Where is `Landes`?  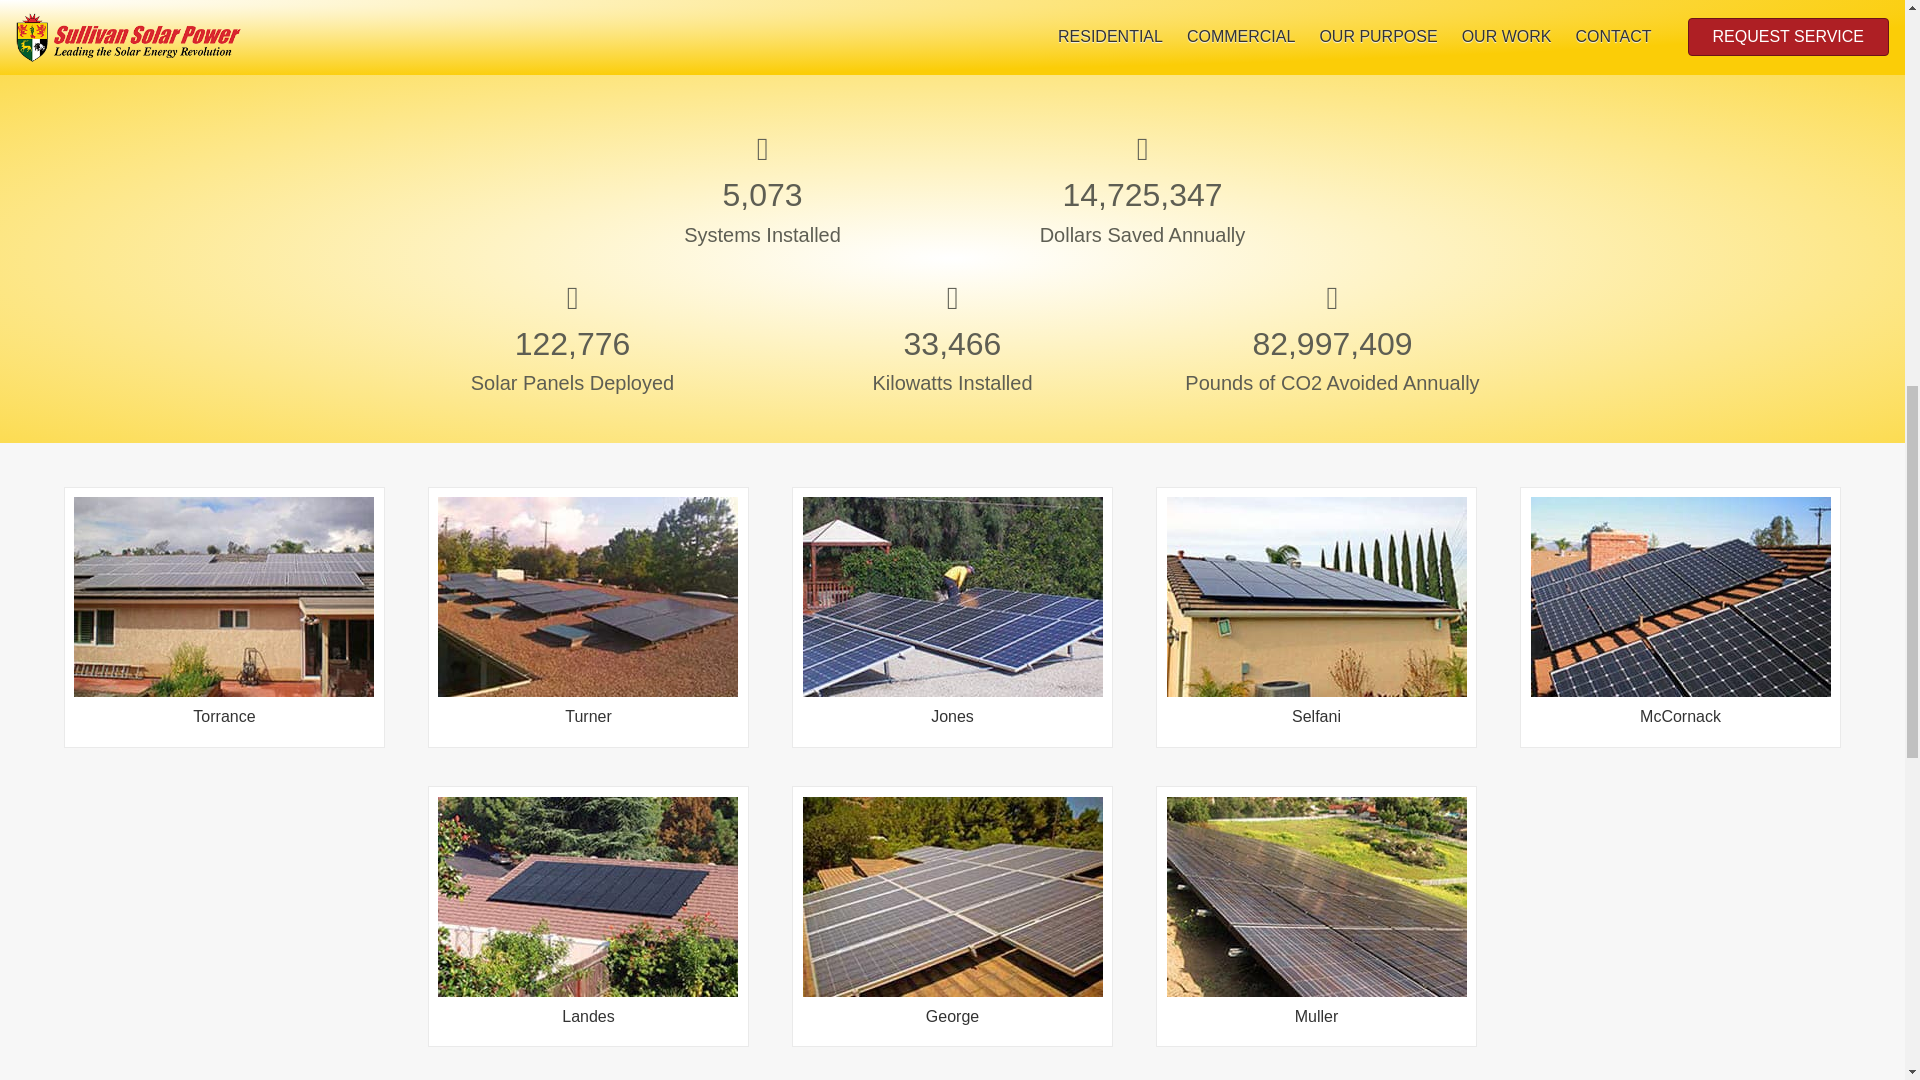 Landes is located at coordinates (587, 961).